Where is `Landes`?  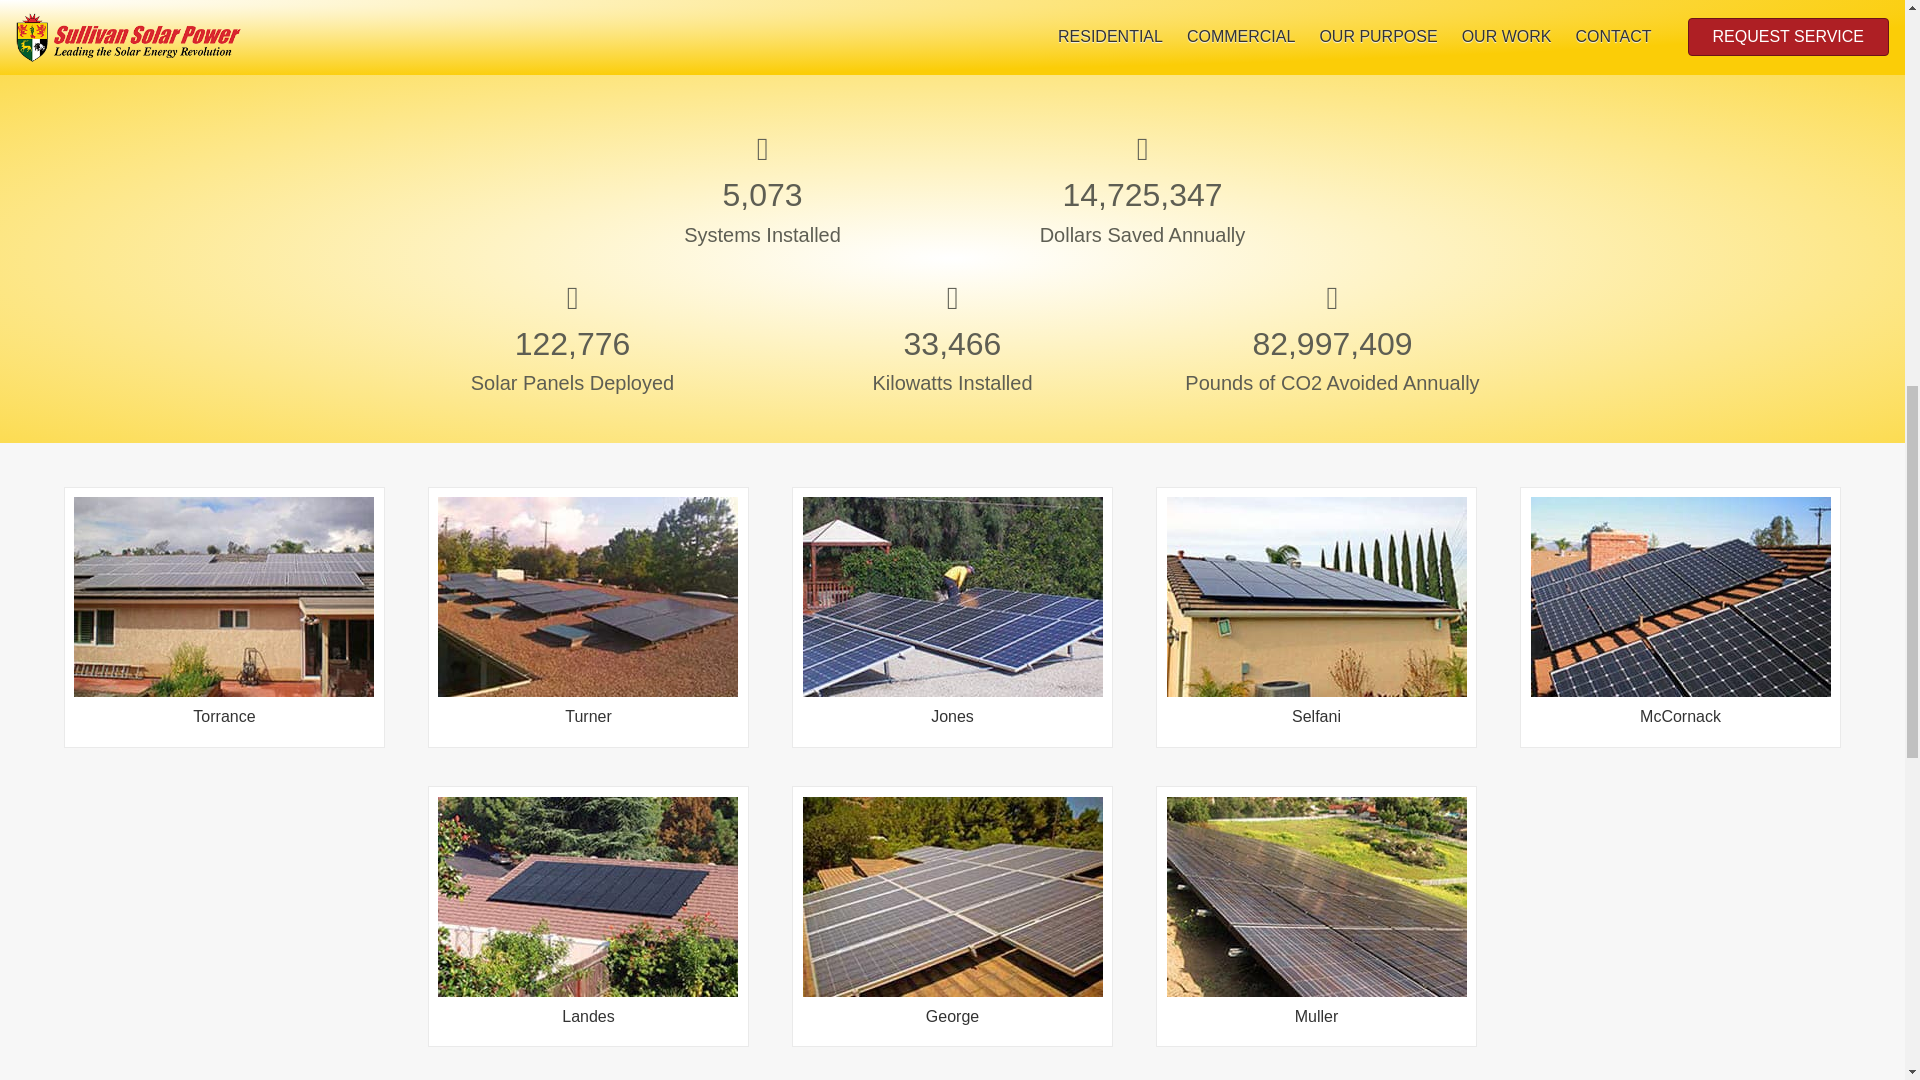 Landes is located at coordinates (587, 961).